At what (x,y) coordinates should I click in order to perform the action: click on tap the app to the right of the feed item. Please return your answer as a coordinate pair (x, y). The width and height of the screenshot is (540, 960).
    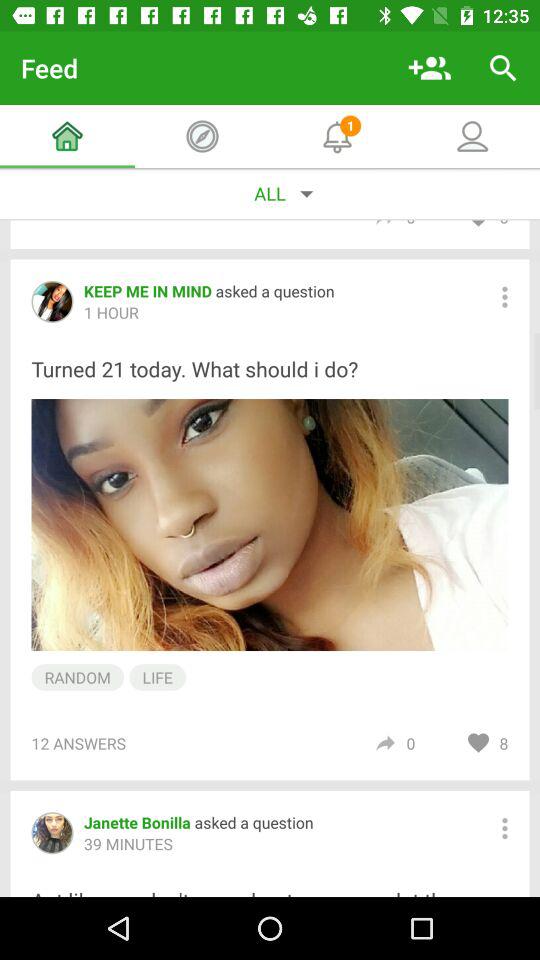
    Looking at the image, I should click on (430, 68).